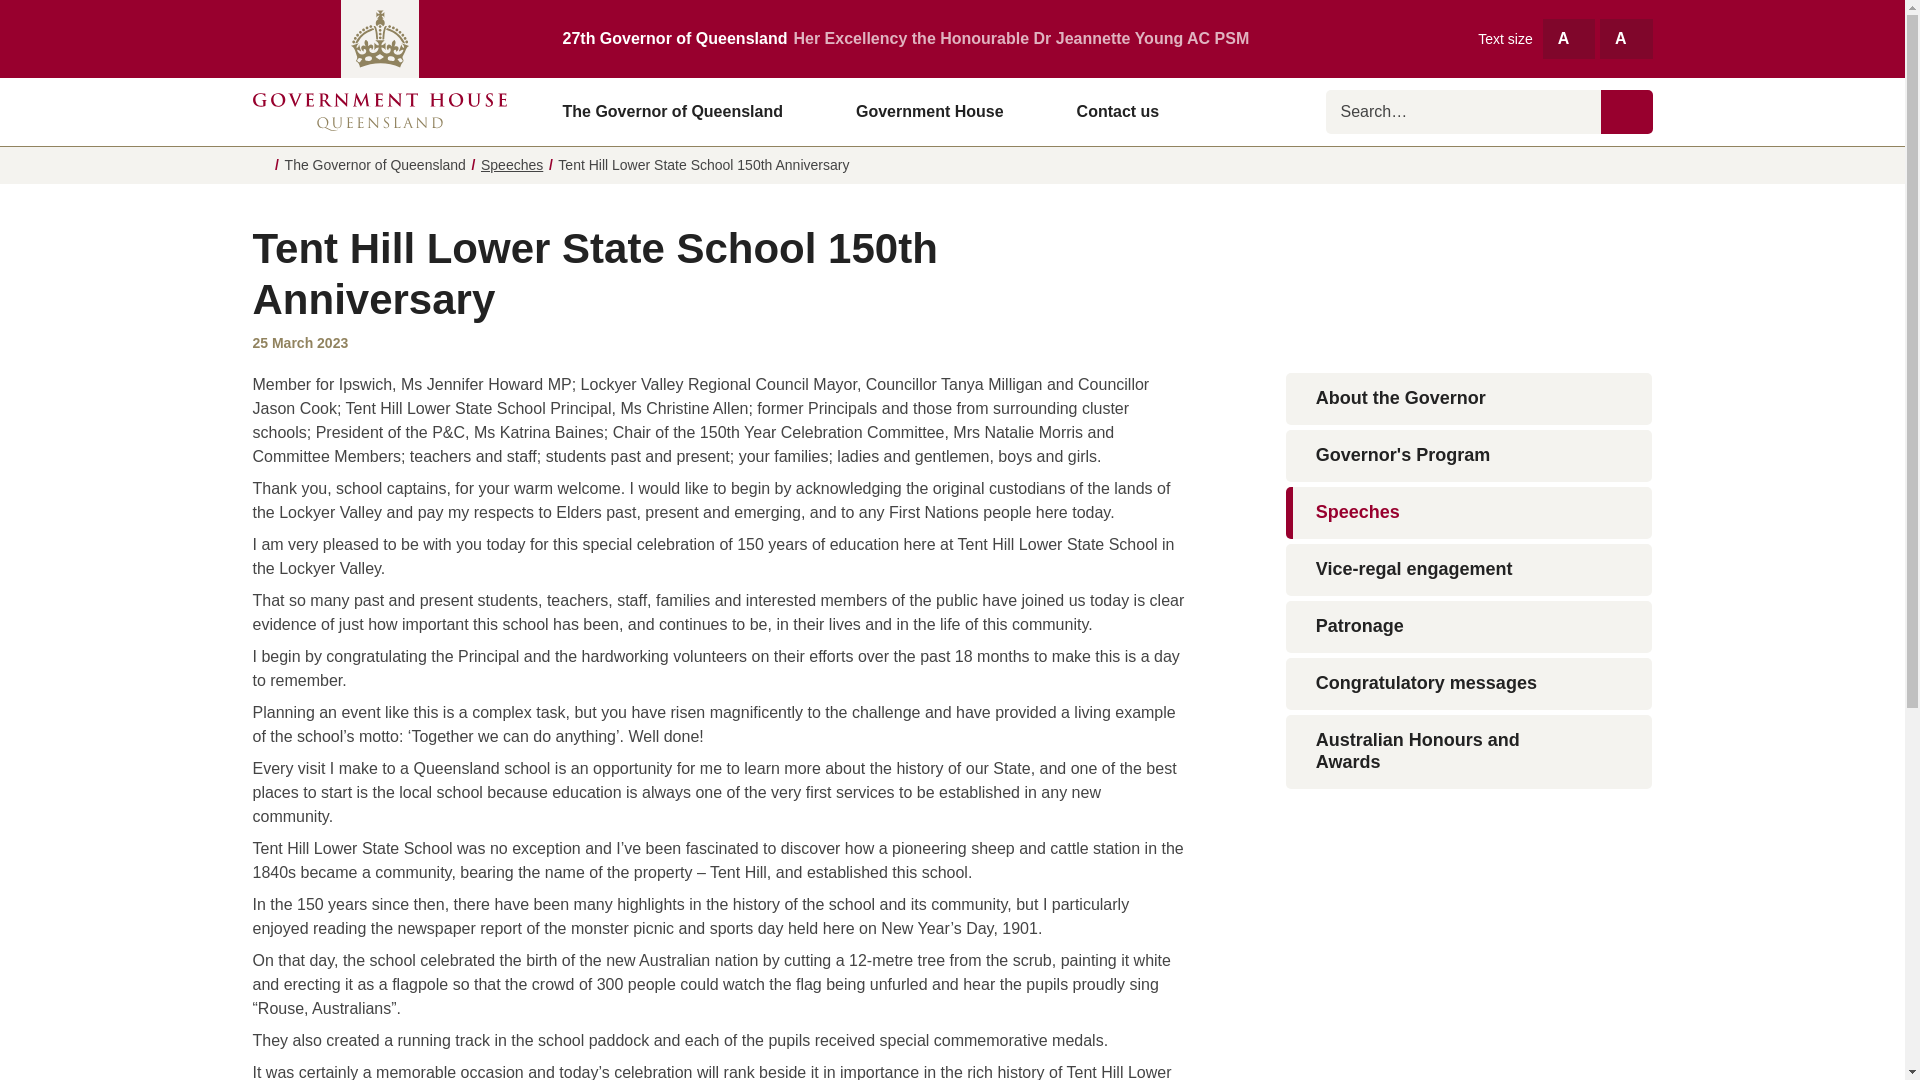  I want to click on Government House Queensland, so click(378, 111).